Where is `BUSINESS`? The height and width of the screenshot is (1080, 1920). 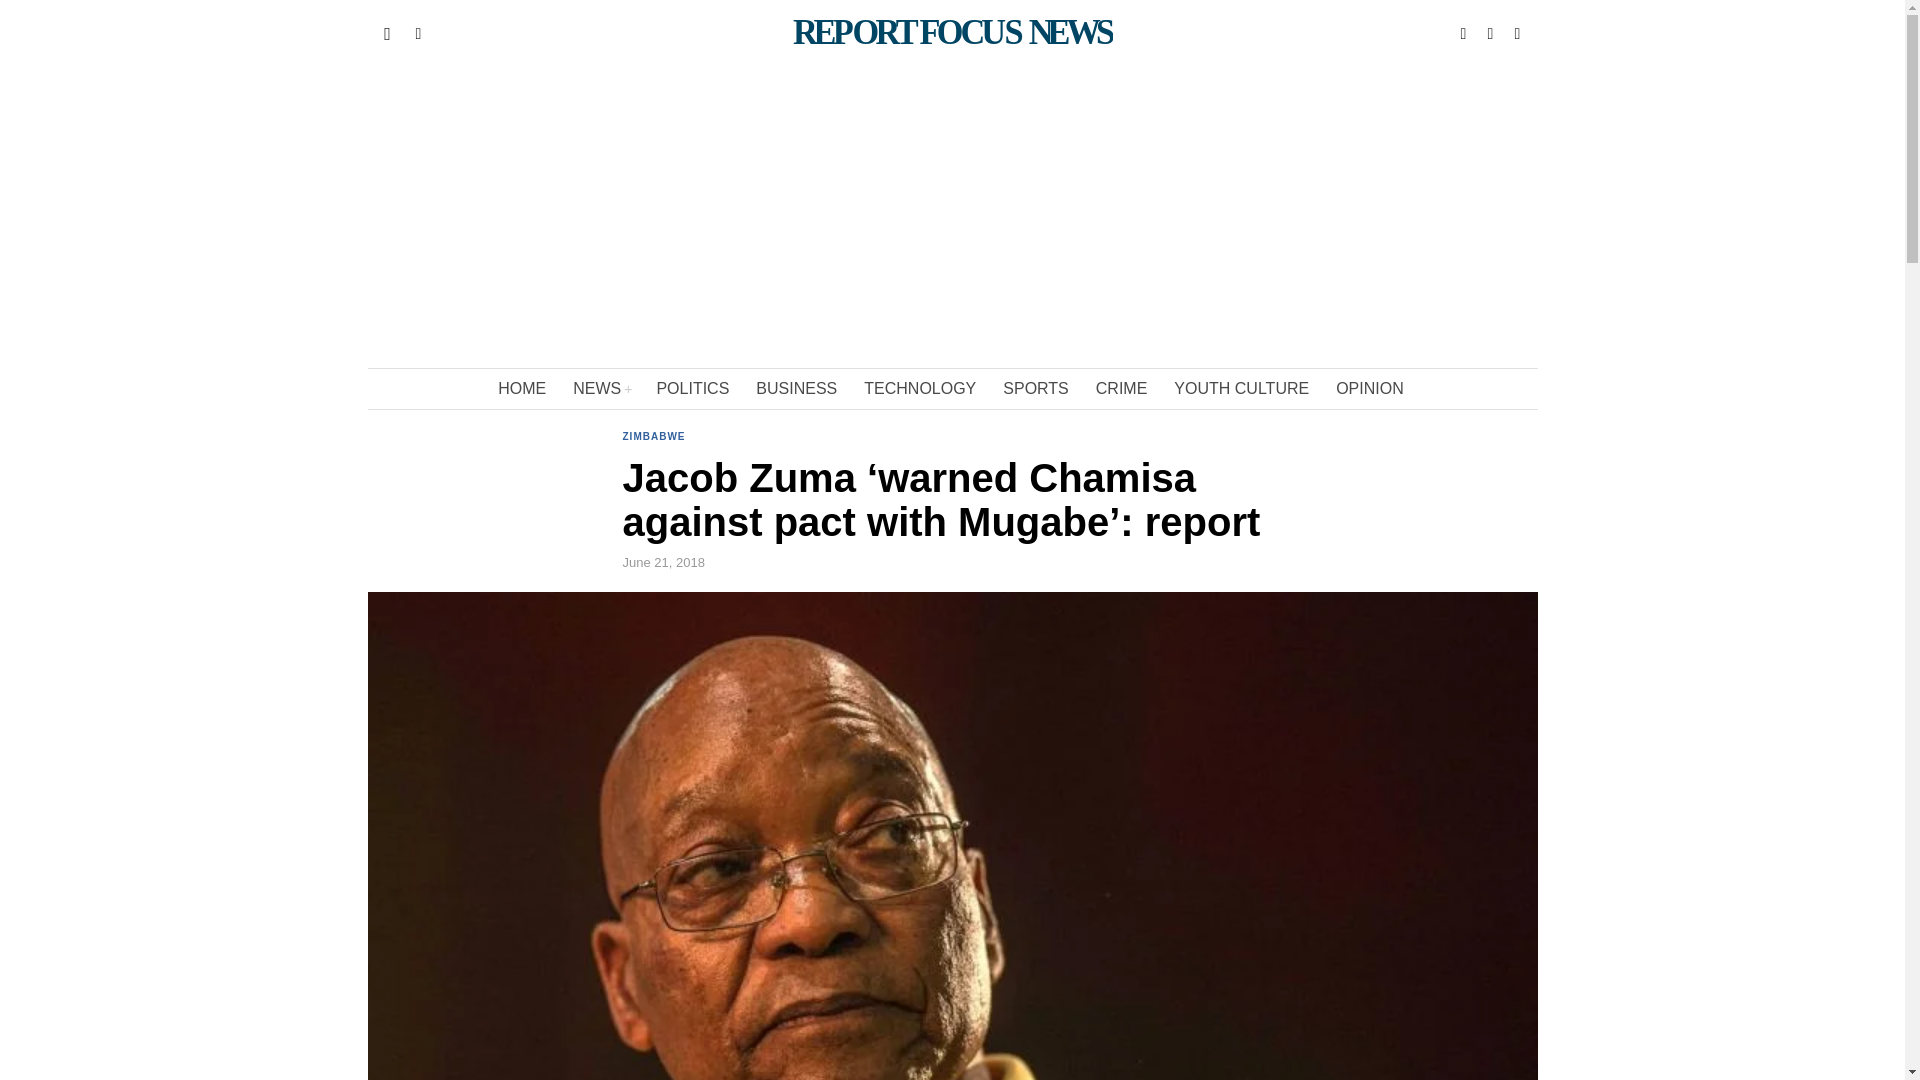
BUSINESS is located at coordinates (798, 389).